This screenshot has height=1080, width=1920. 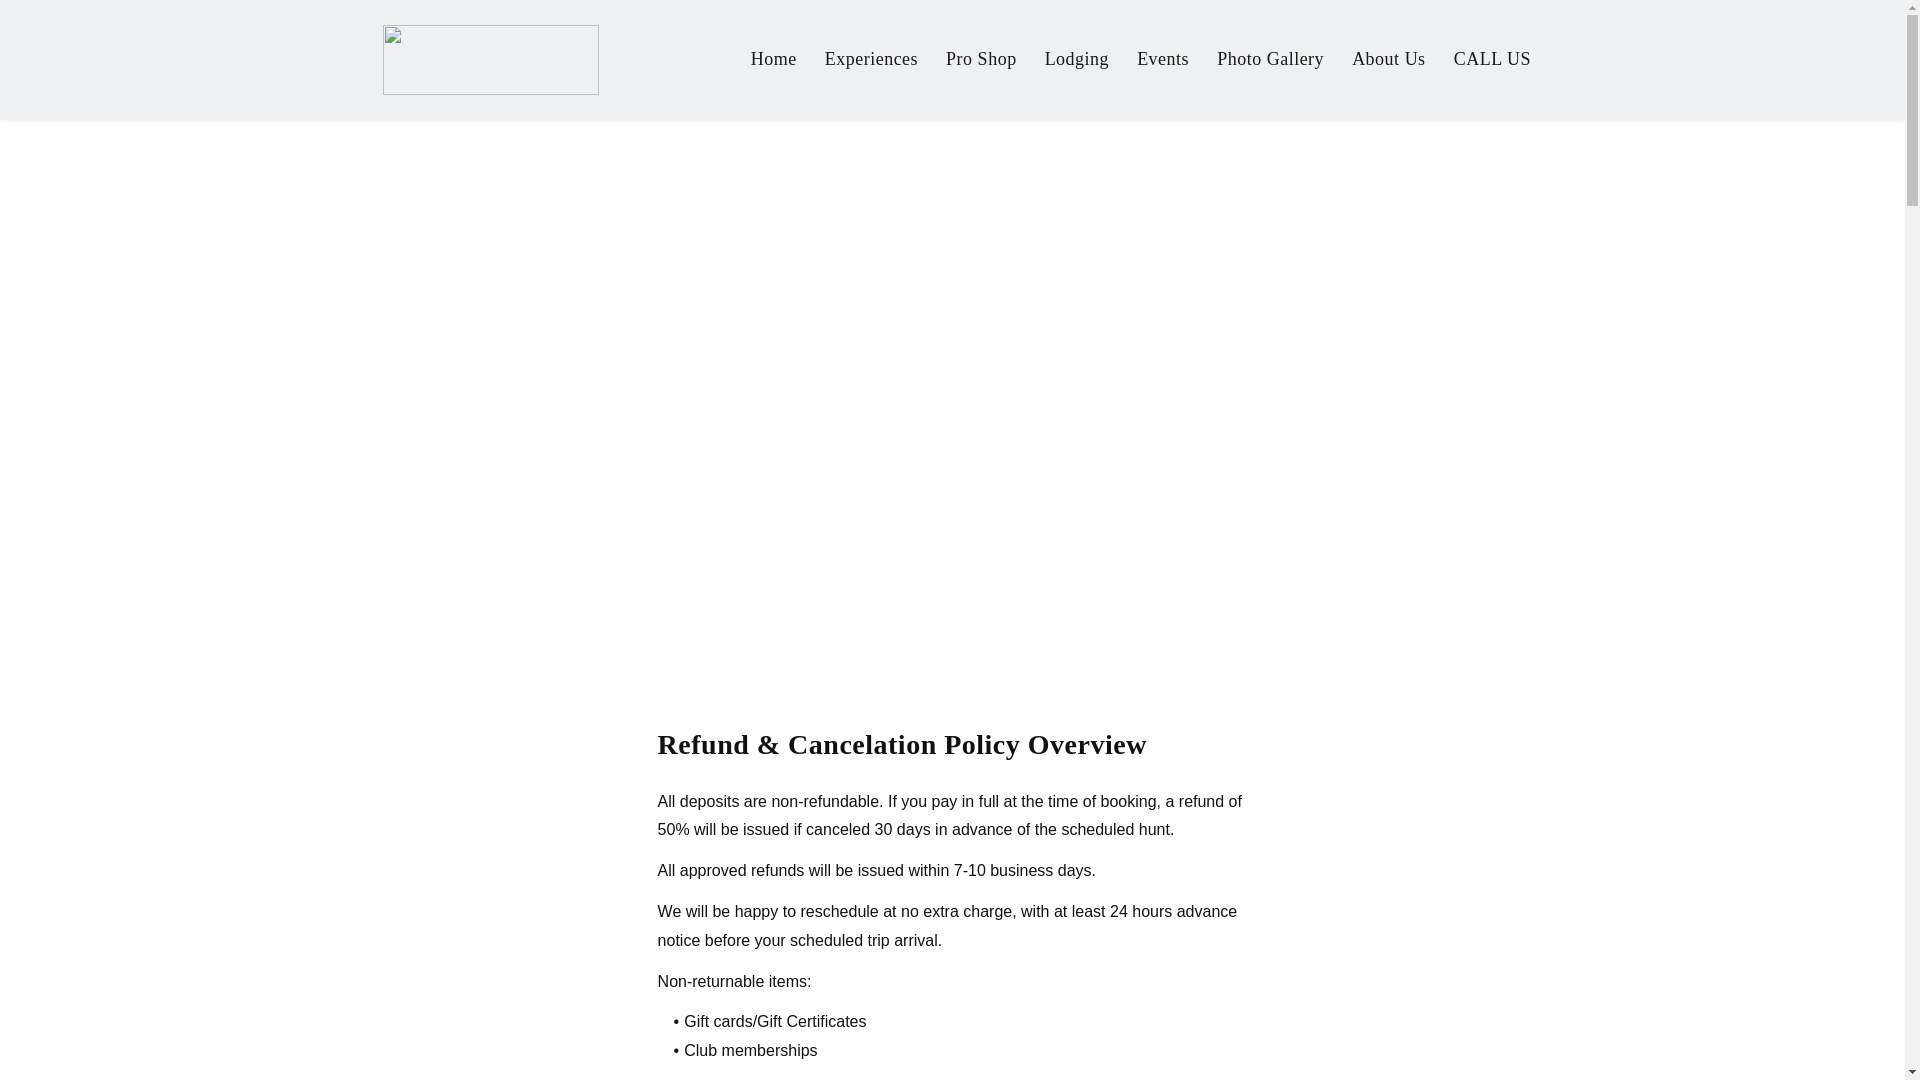 I want to click on About Us, so click(x=1388, y=60).